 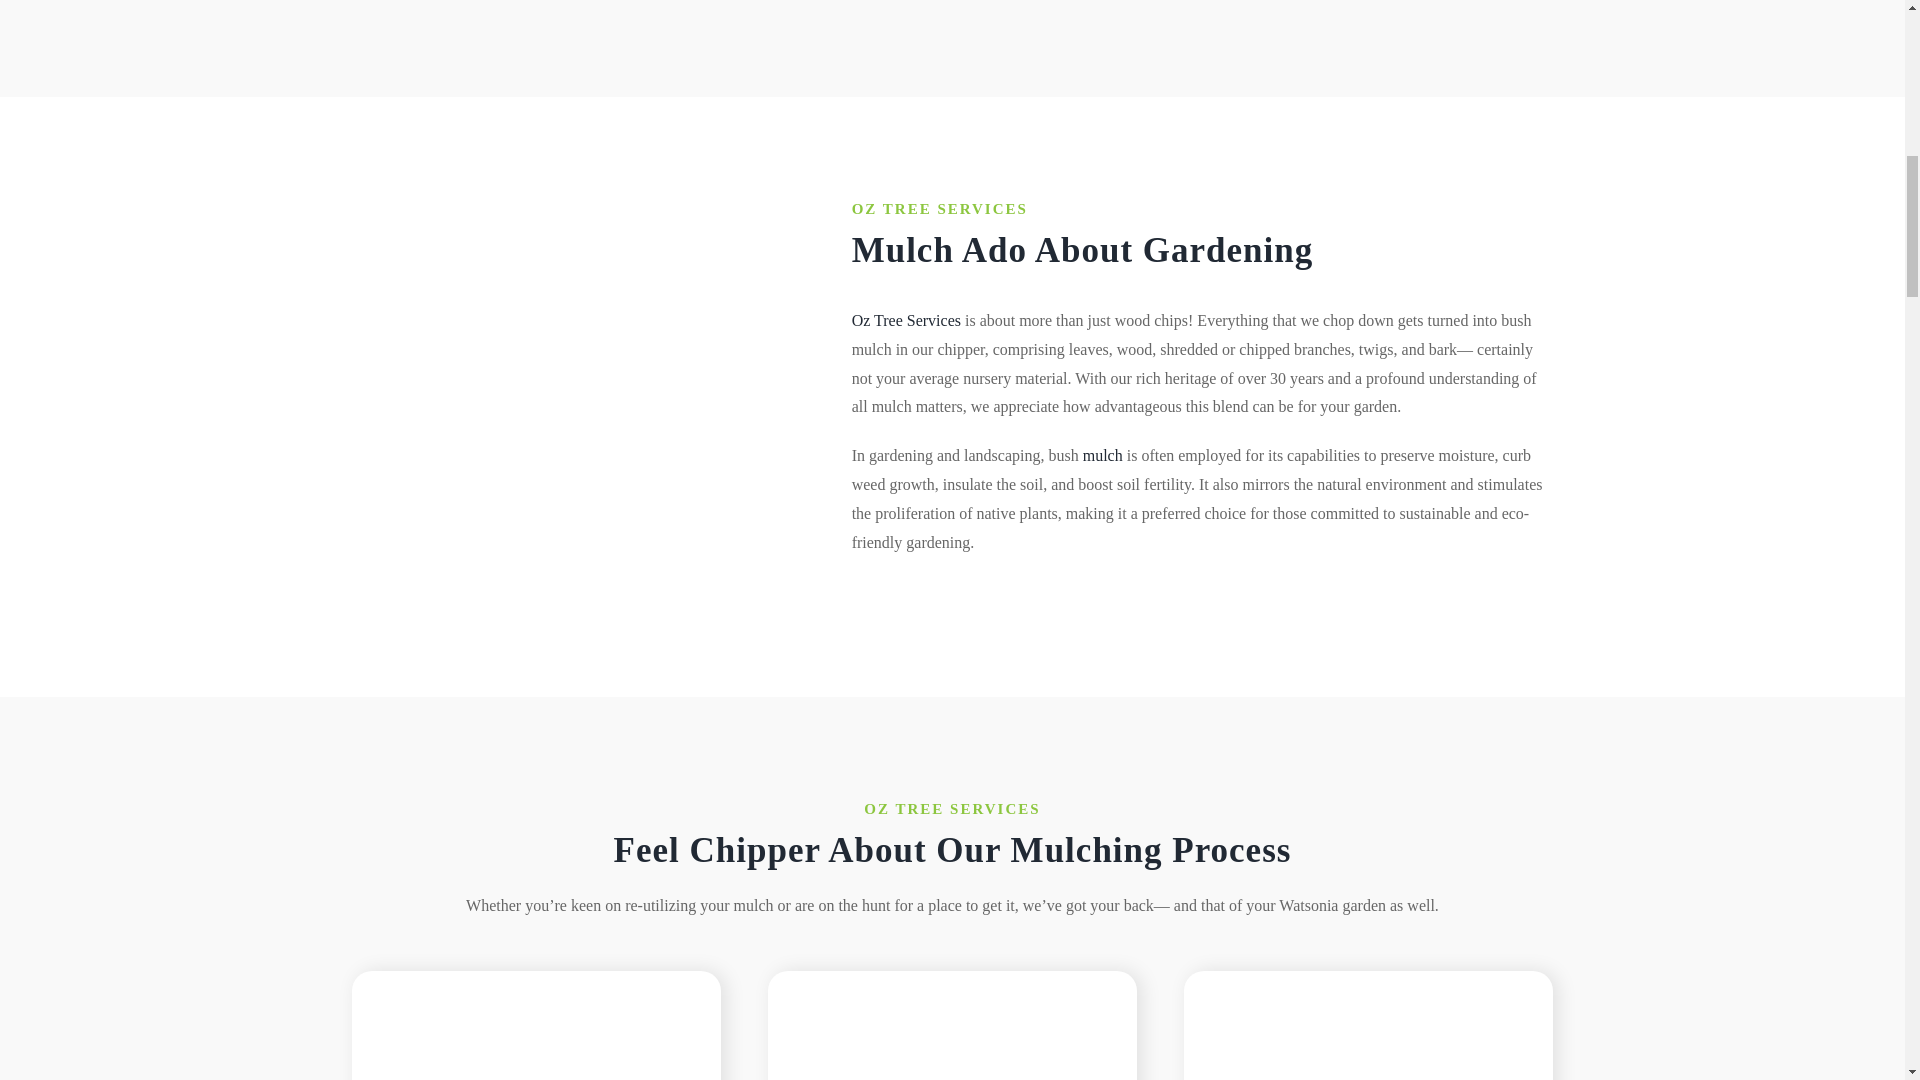 What do you see at coordinates (536, 1040) in the screenshot?
I see `Tree Mulching Watsonia` at bounding box center [536, 1040].